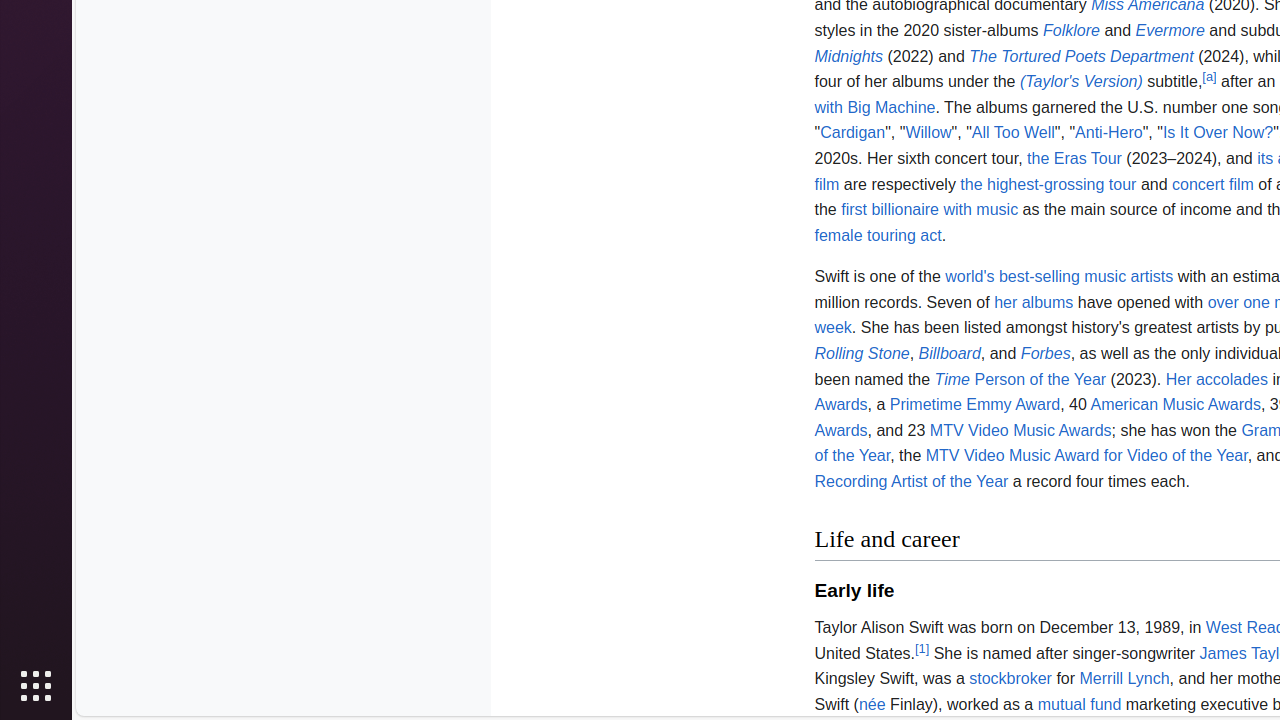 The width and height of the screenshot is (1280, 720). What do you see at coordinates (1060, 277) in the screenshot?
I see `world's best-selling music artists` at bounding box center [1060, 277].